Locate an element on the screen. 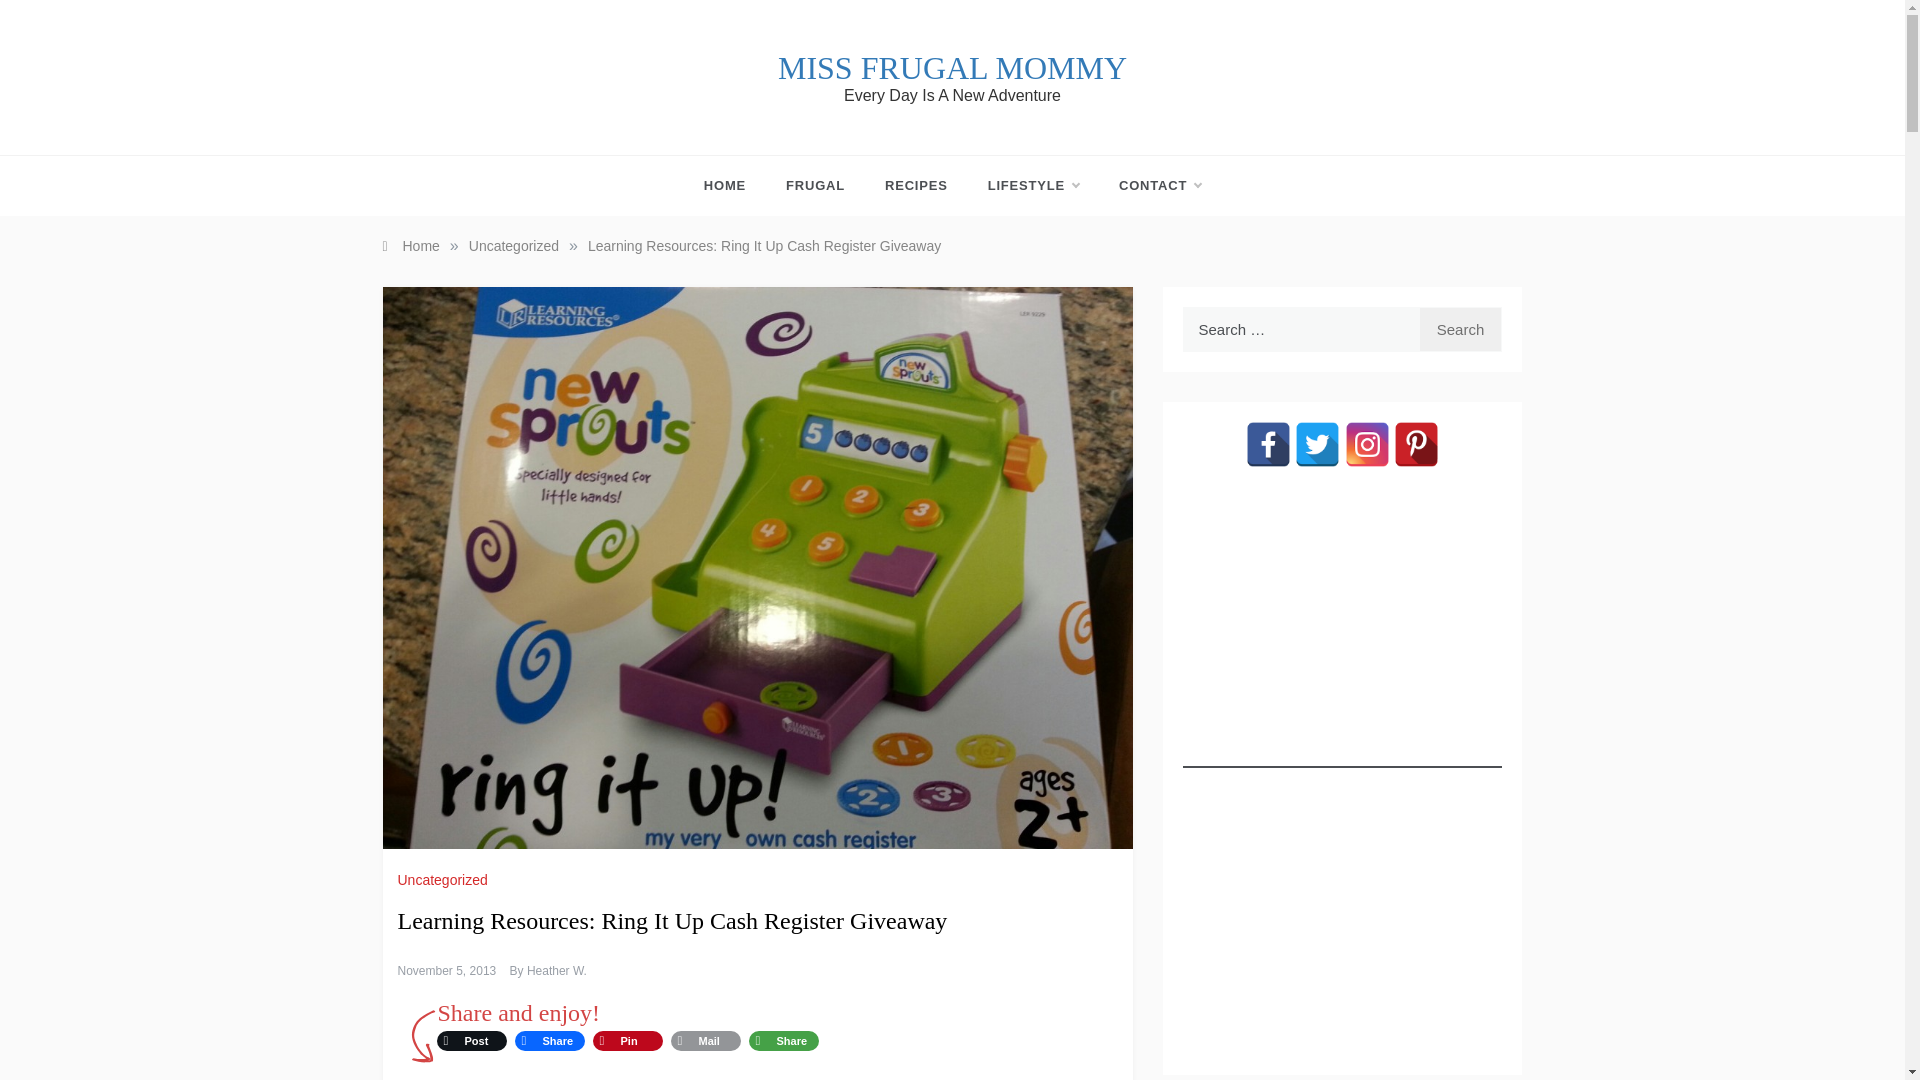  Pinterest is located at coordinates (626, 1041).